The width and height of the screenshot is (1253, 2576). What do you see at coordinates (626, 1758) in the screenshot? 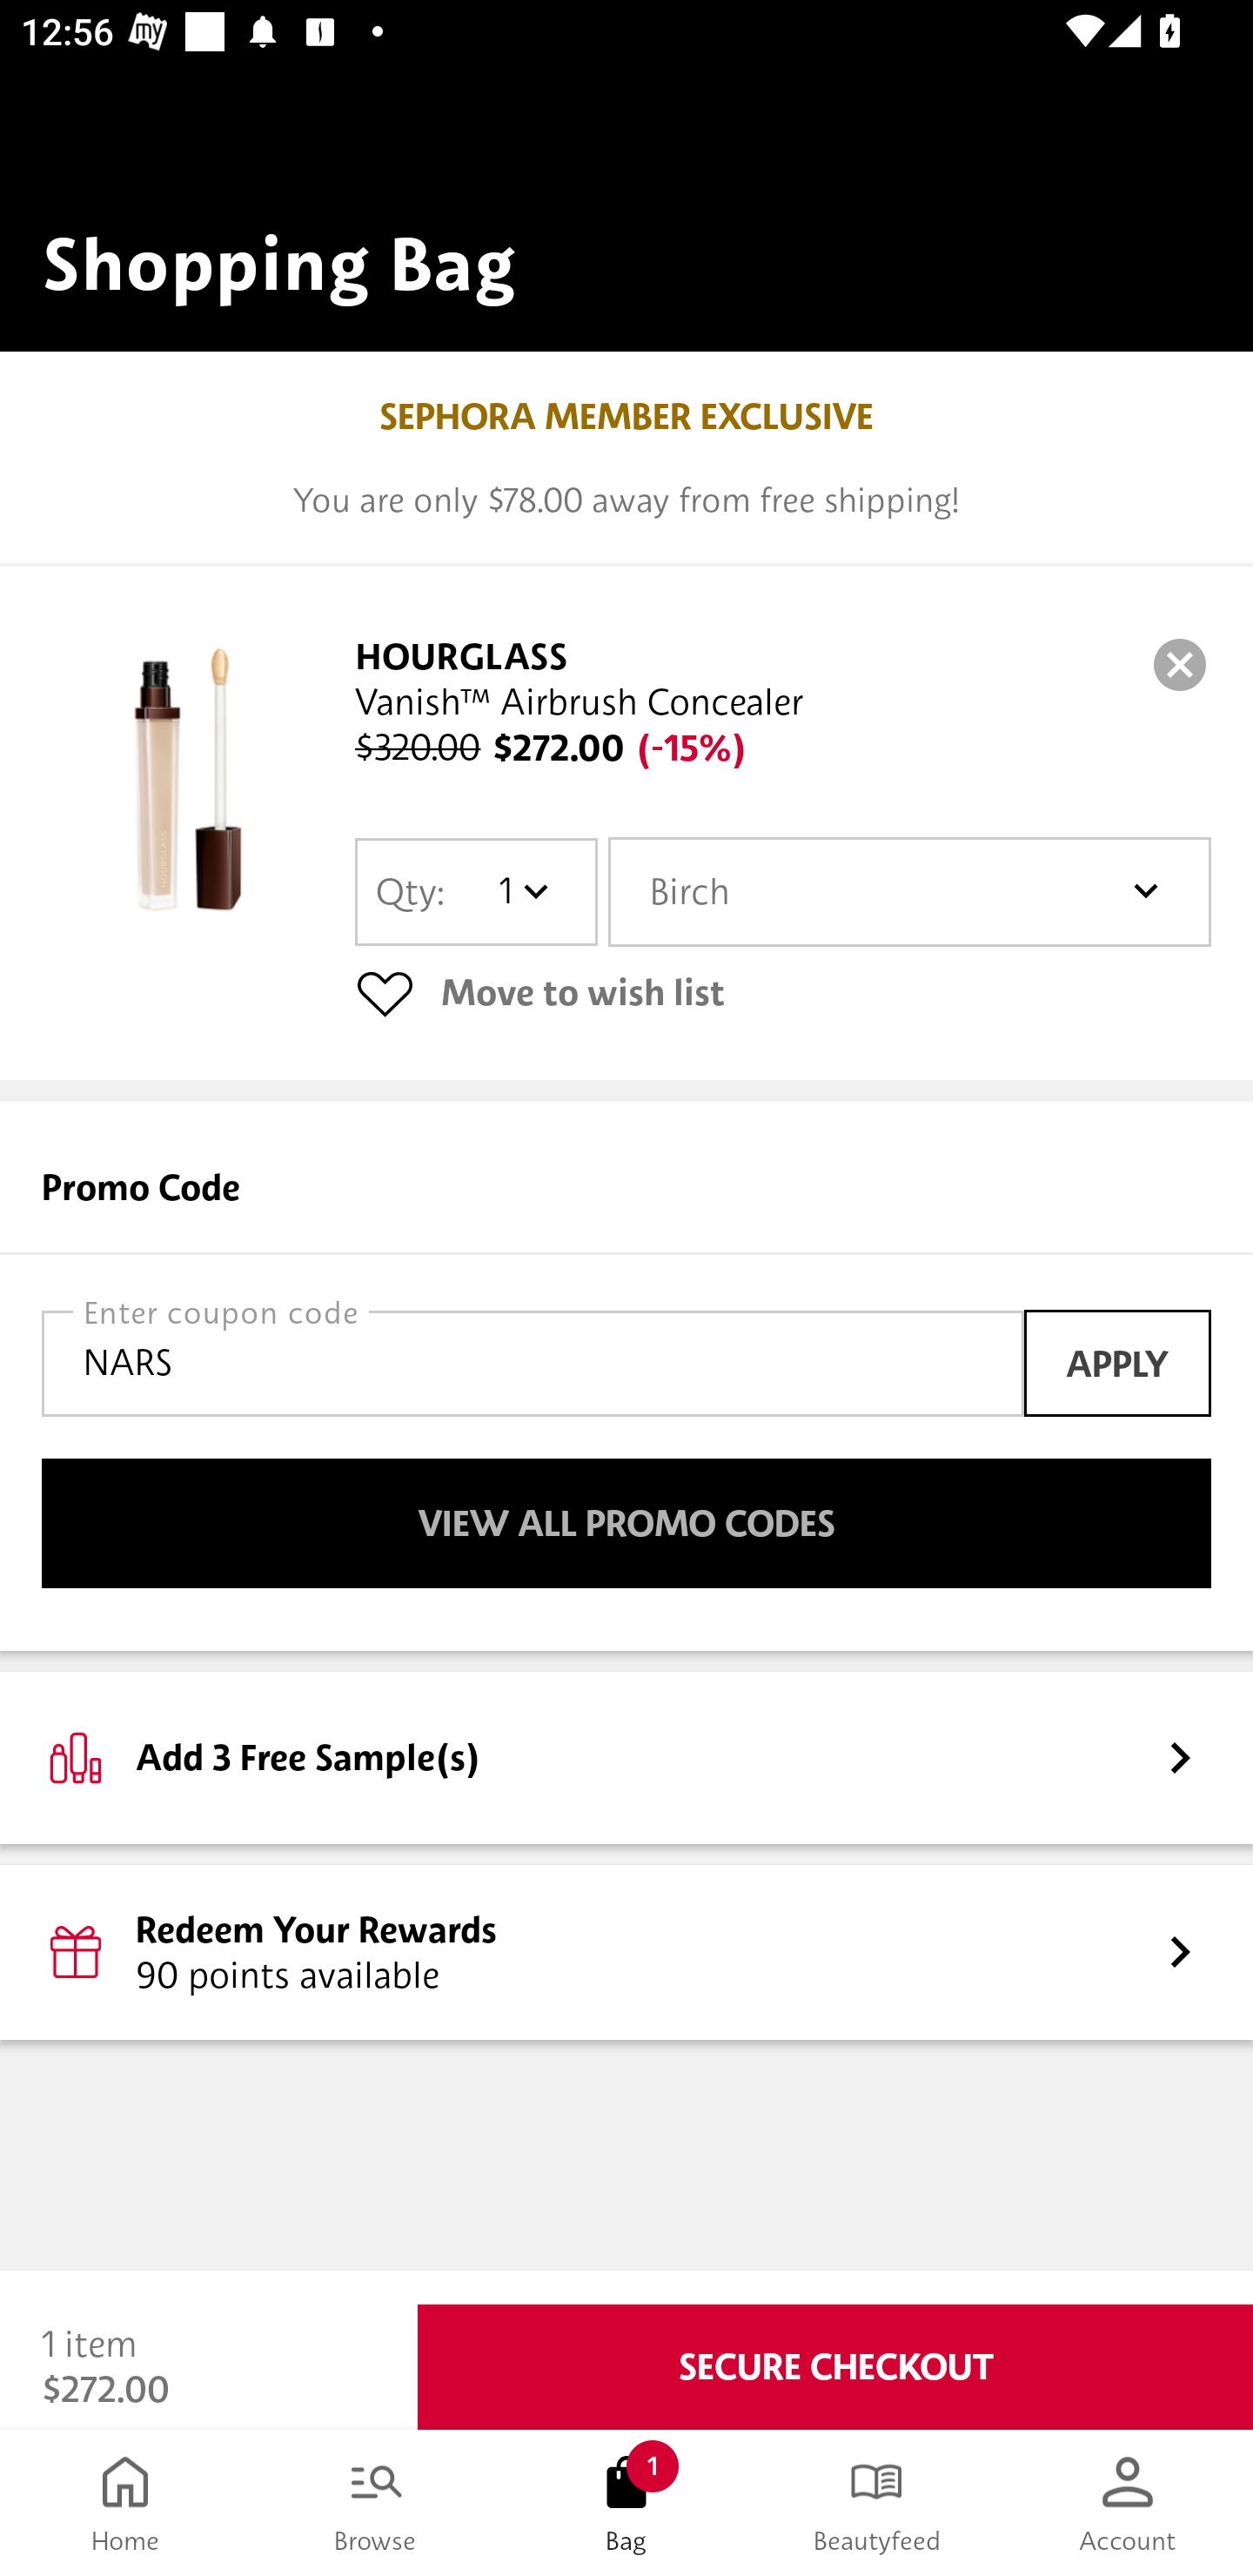
I see `Add 3 Free Sample(s)` at bounding box center [626, 1758].